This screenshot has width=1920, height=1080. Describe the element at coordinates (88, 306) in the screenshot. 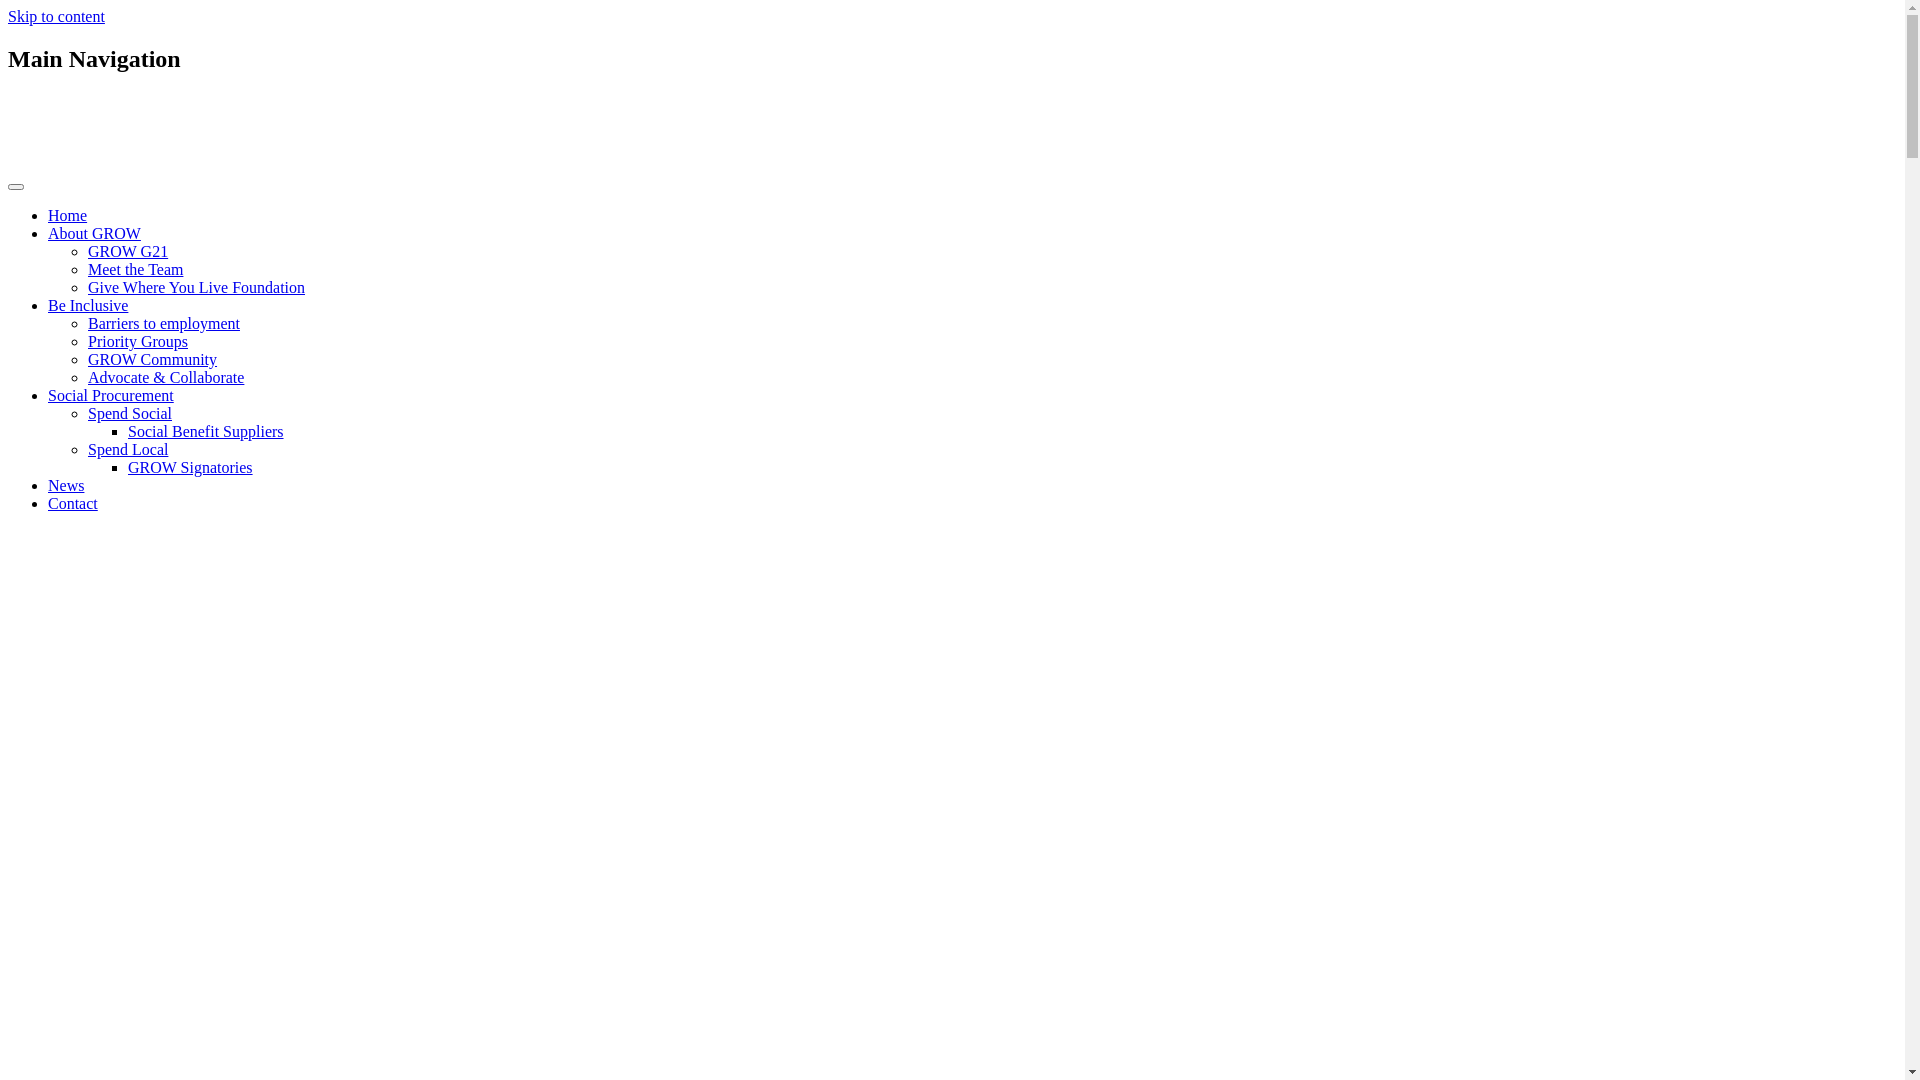

I see `Be Inclusive` at that location.